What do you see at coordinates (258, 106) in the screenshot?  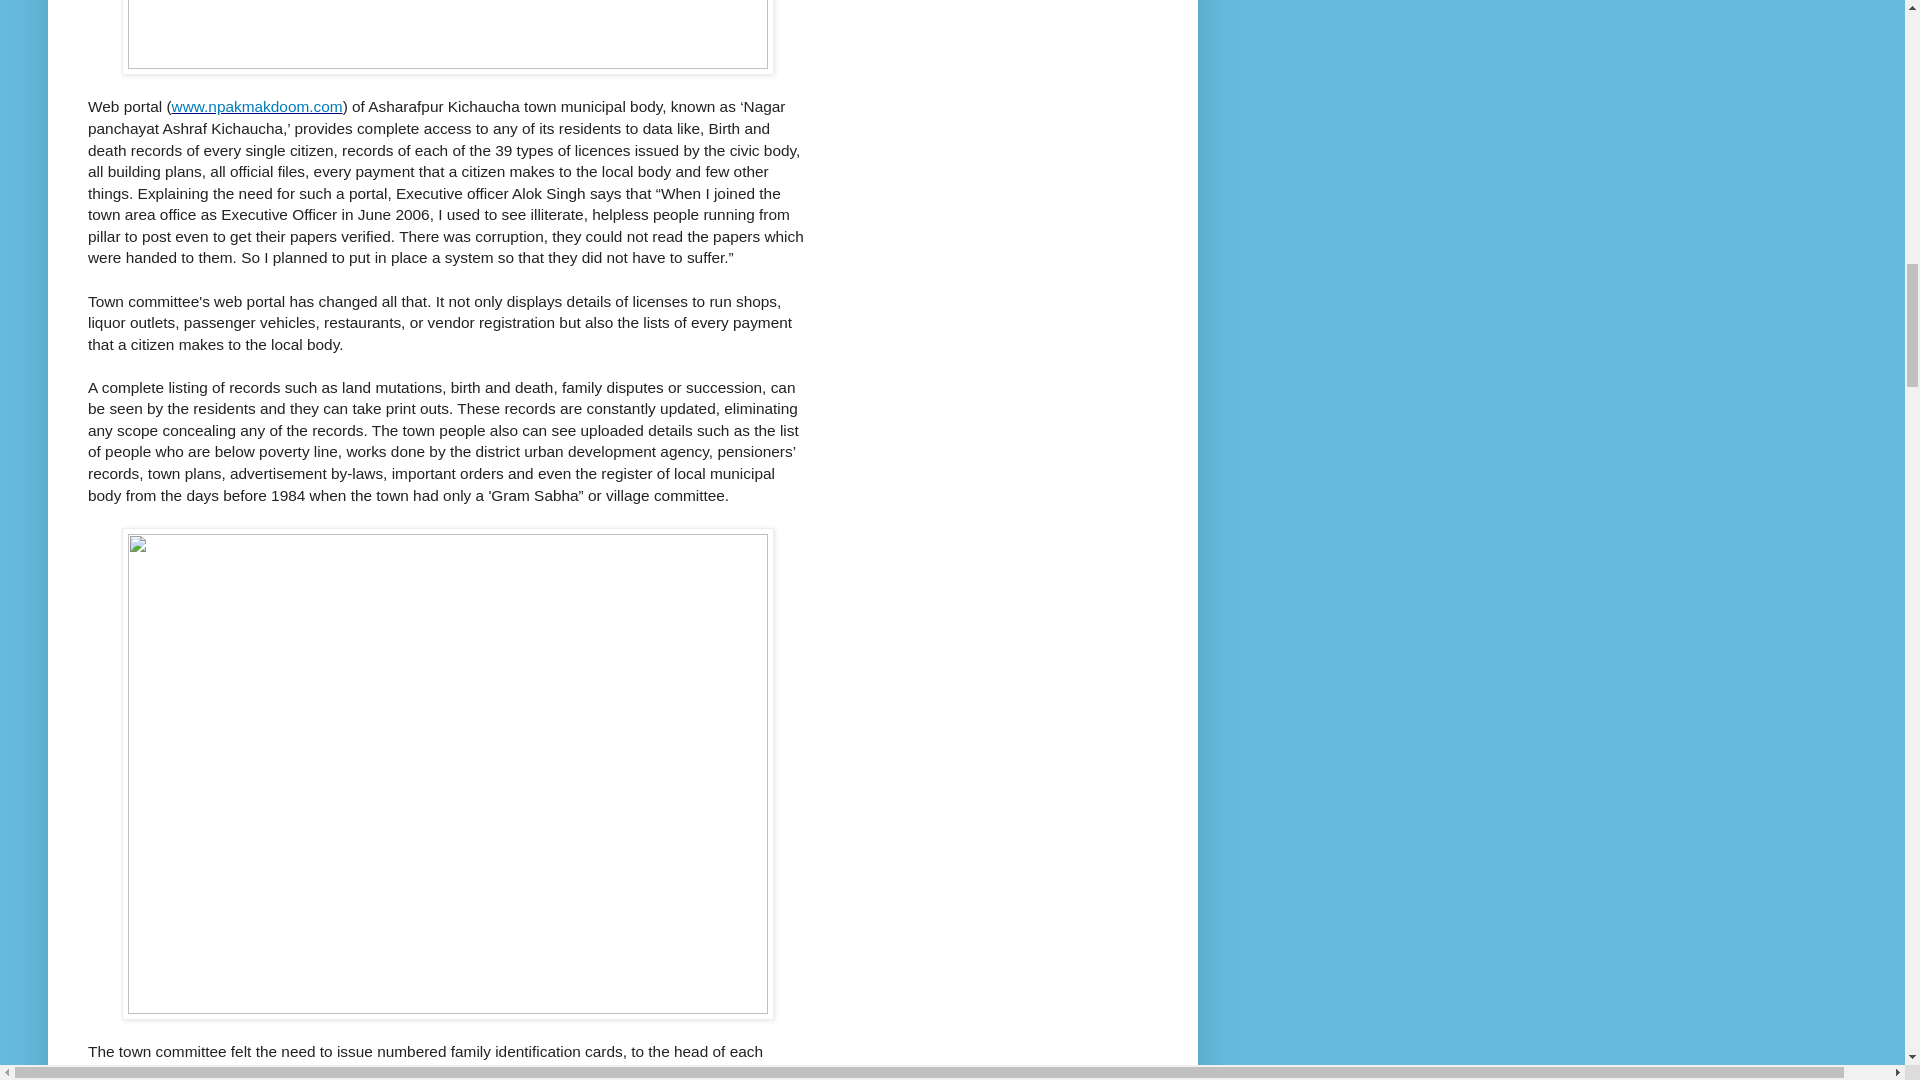 I see `www.npakmakdoom.com` at bounding box center [258, 106].